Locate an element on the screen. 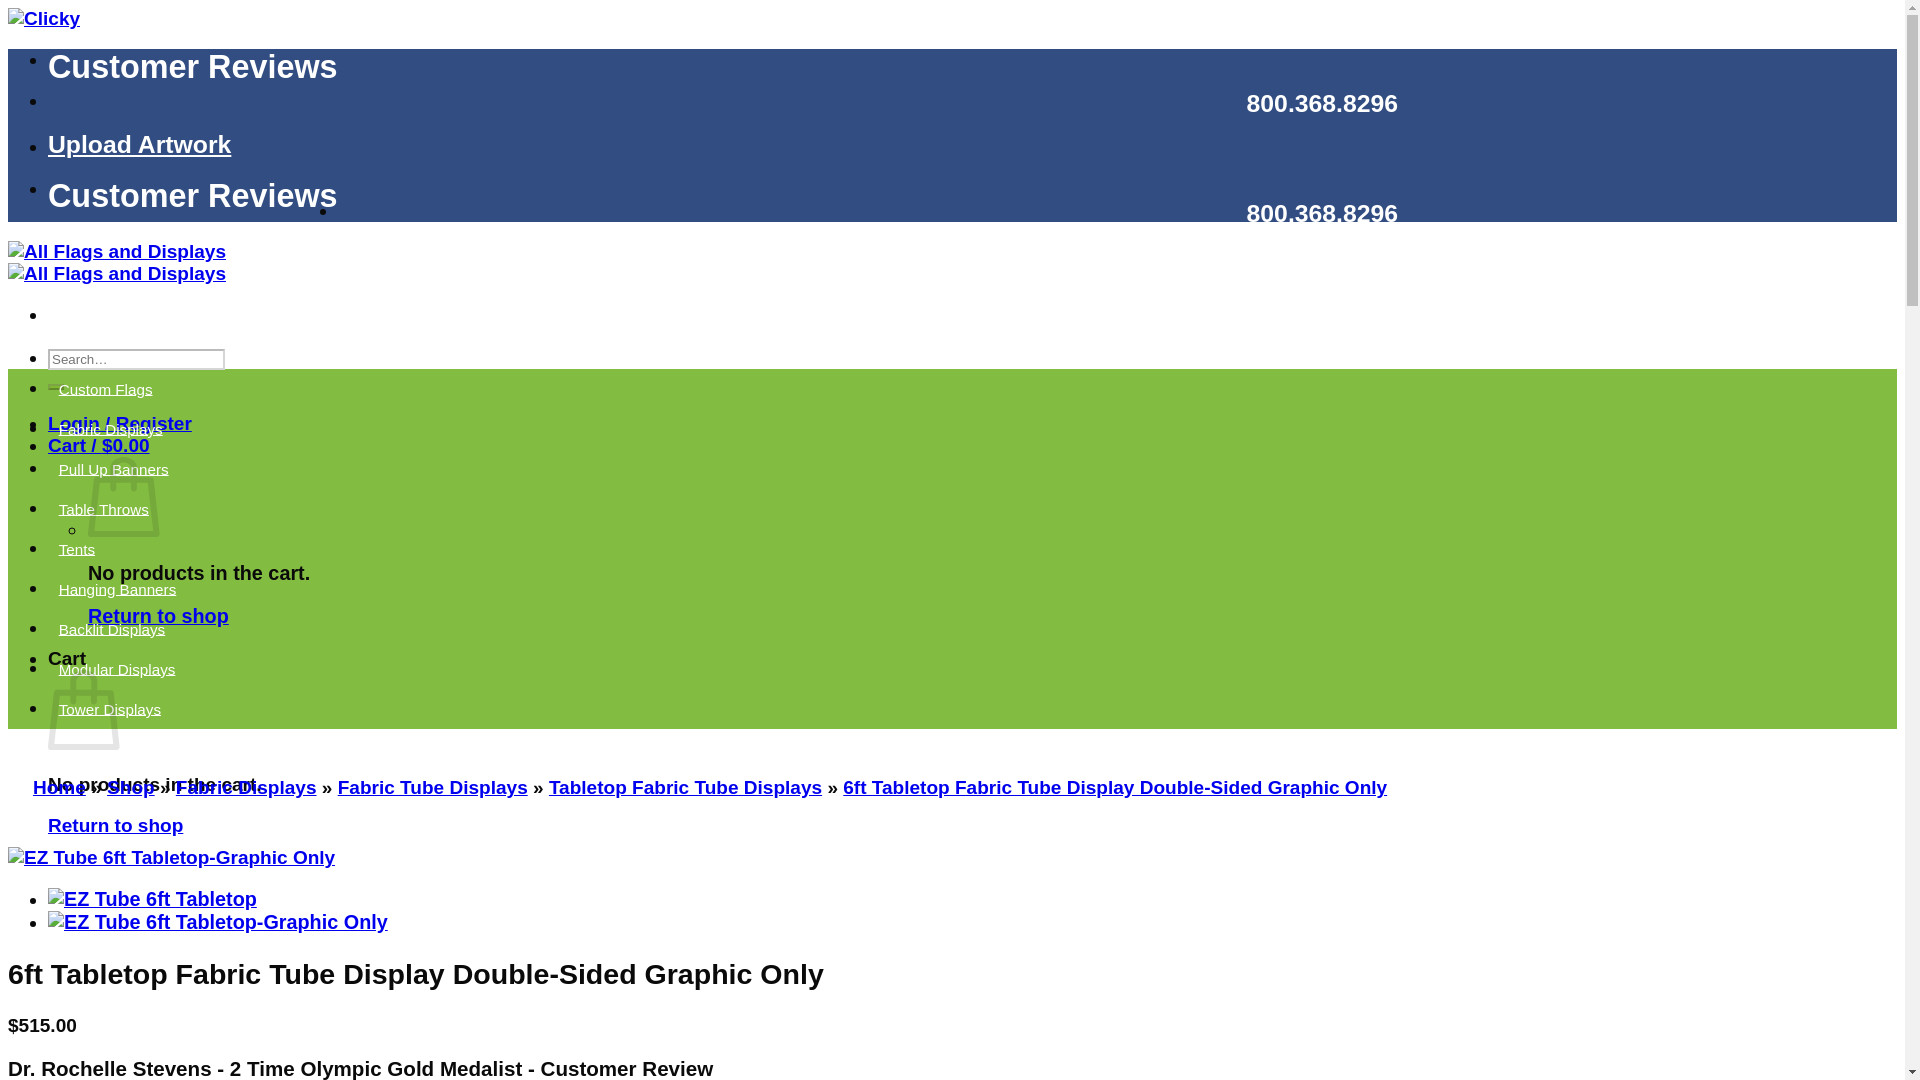 The image size is (1920, 1080). Fabric Tube Displays is located at coordinates (432, 787).